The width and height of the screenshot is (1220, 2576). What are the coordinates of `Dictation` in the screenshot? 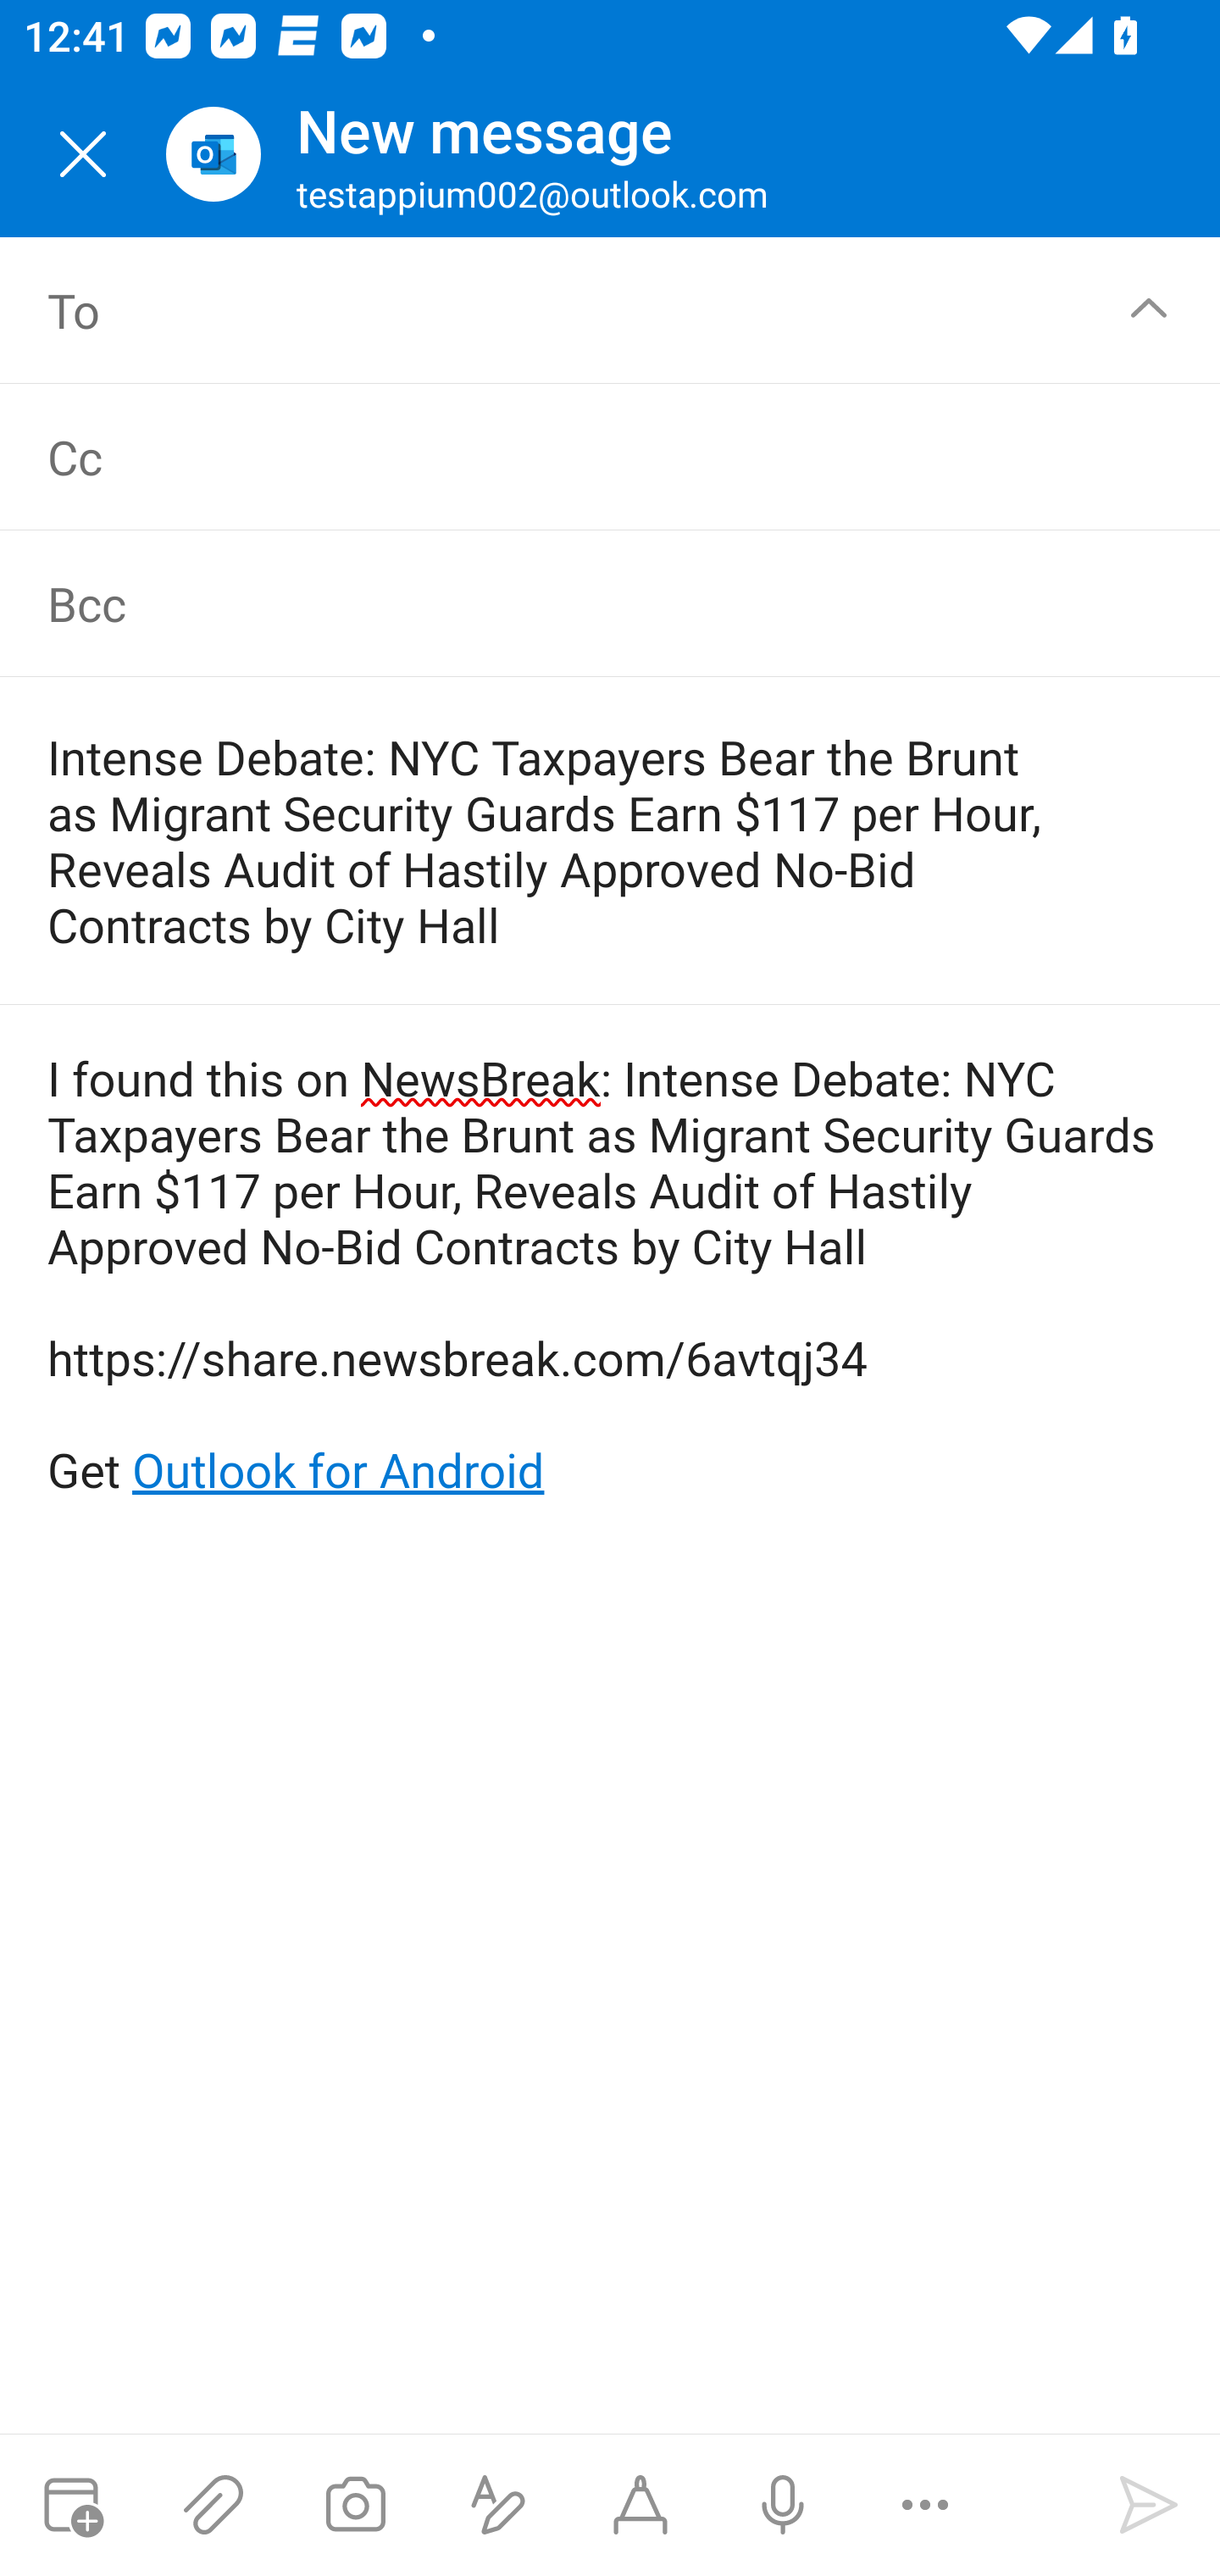 It's located at (782, 2505).